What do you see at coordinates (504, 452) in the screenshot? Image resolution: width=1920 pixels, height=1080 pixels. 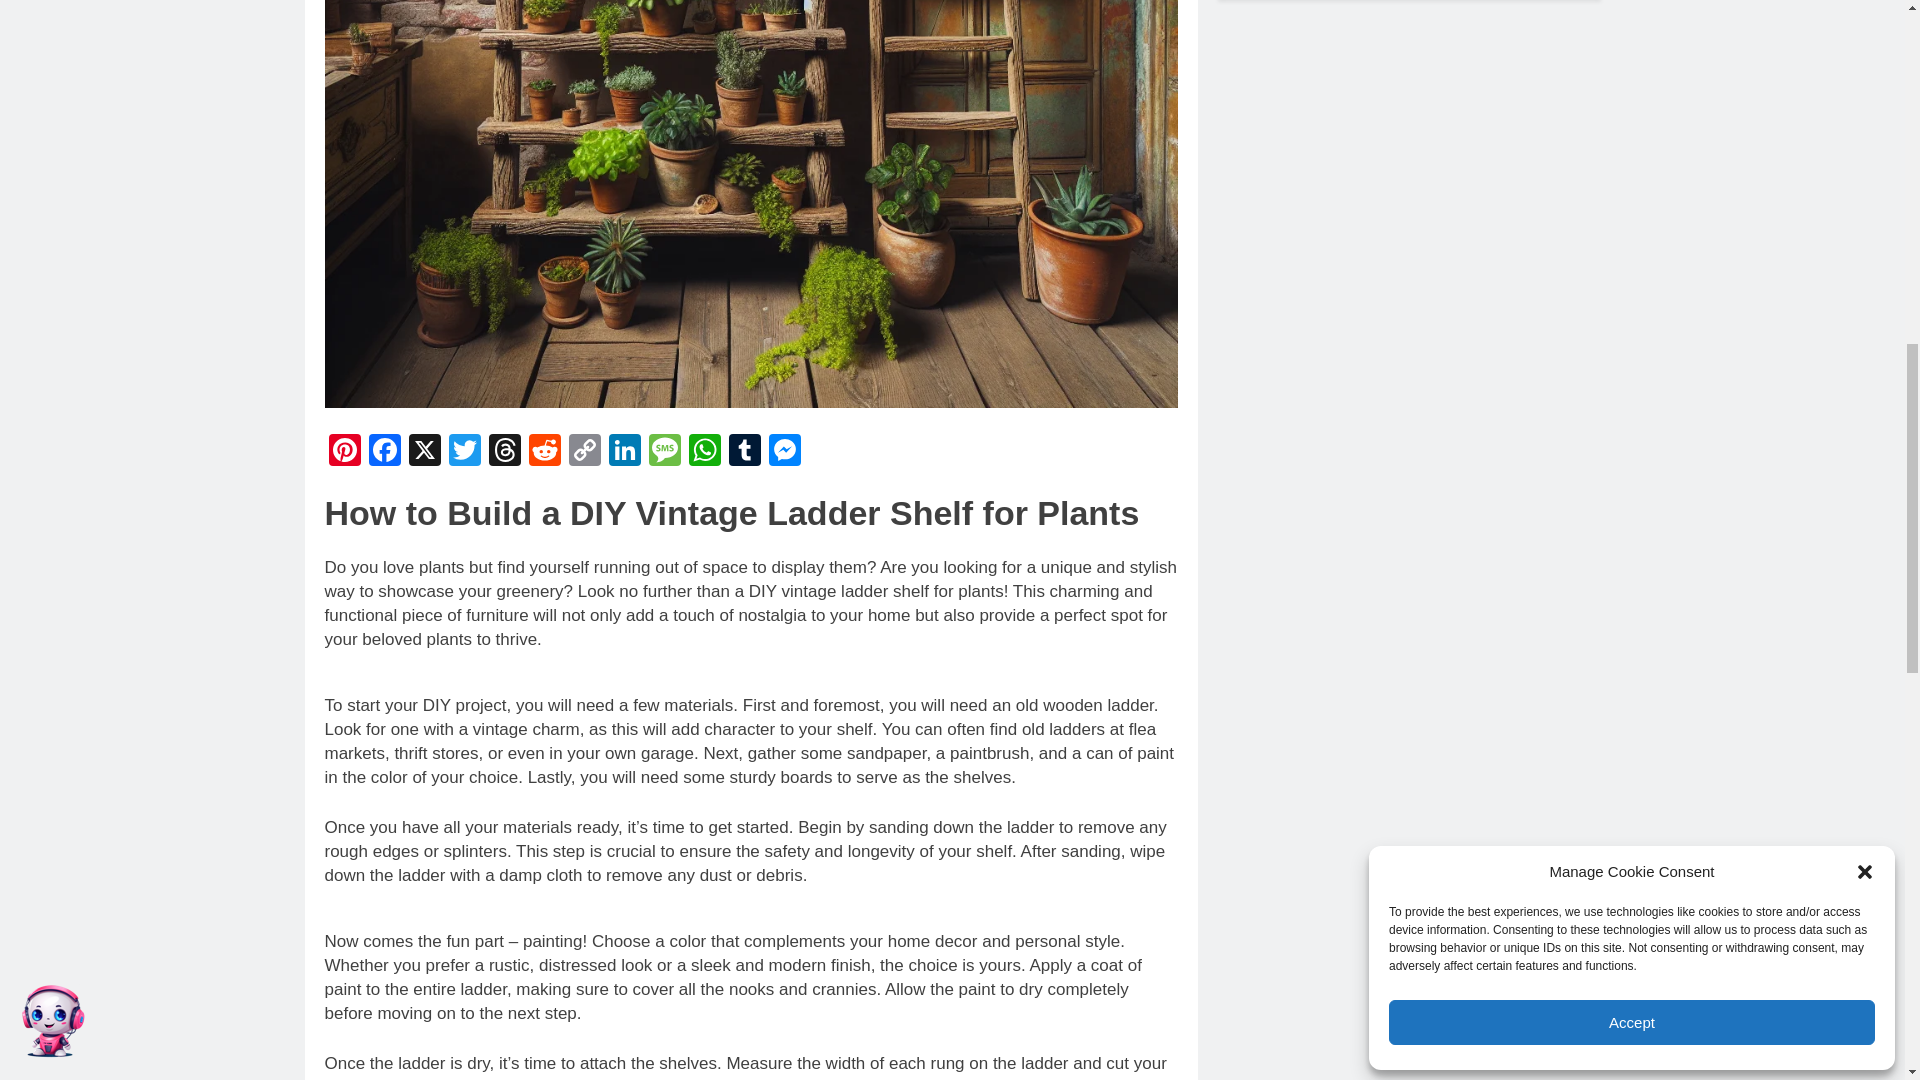 I see `Threads` at bounding box center [504, 452].